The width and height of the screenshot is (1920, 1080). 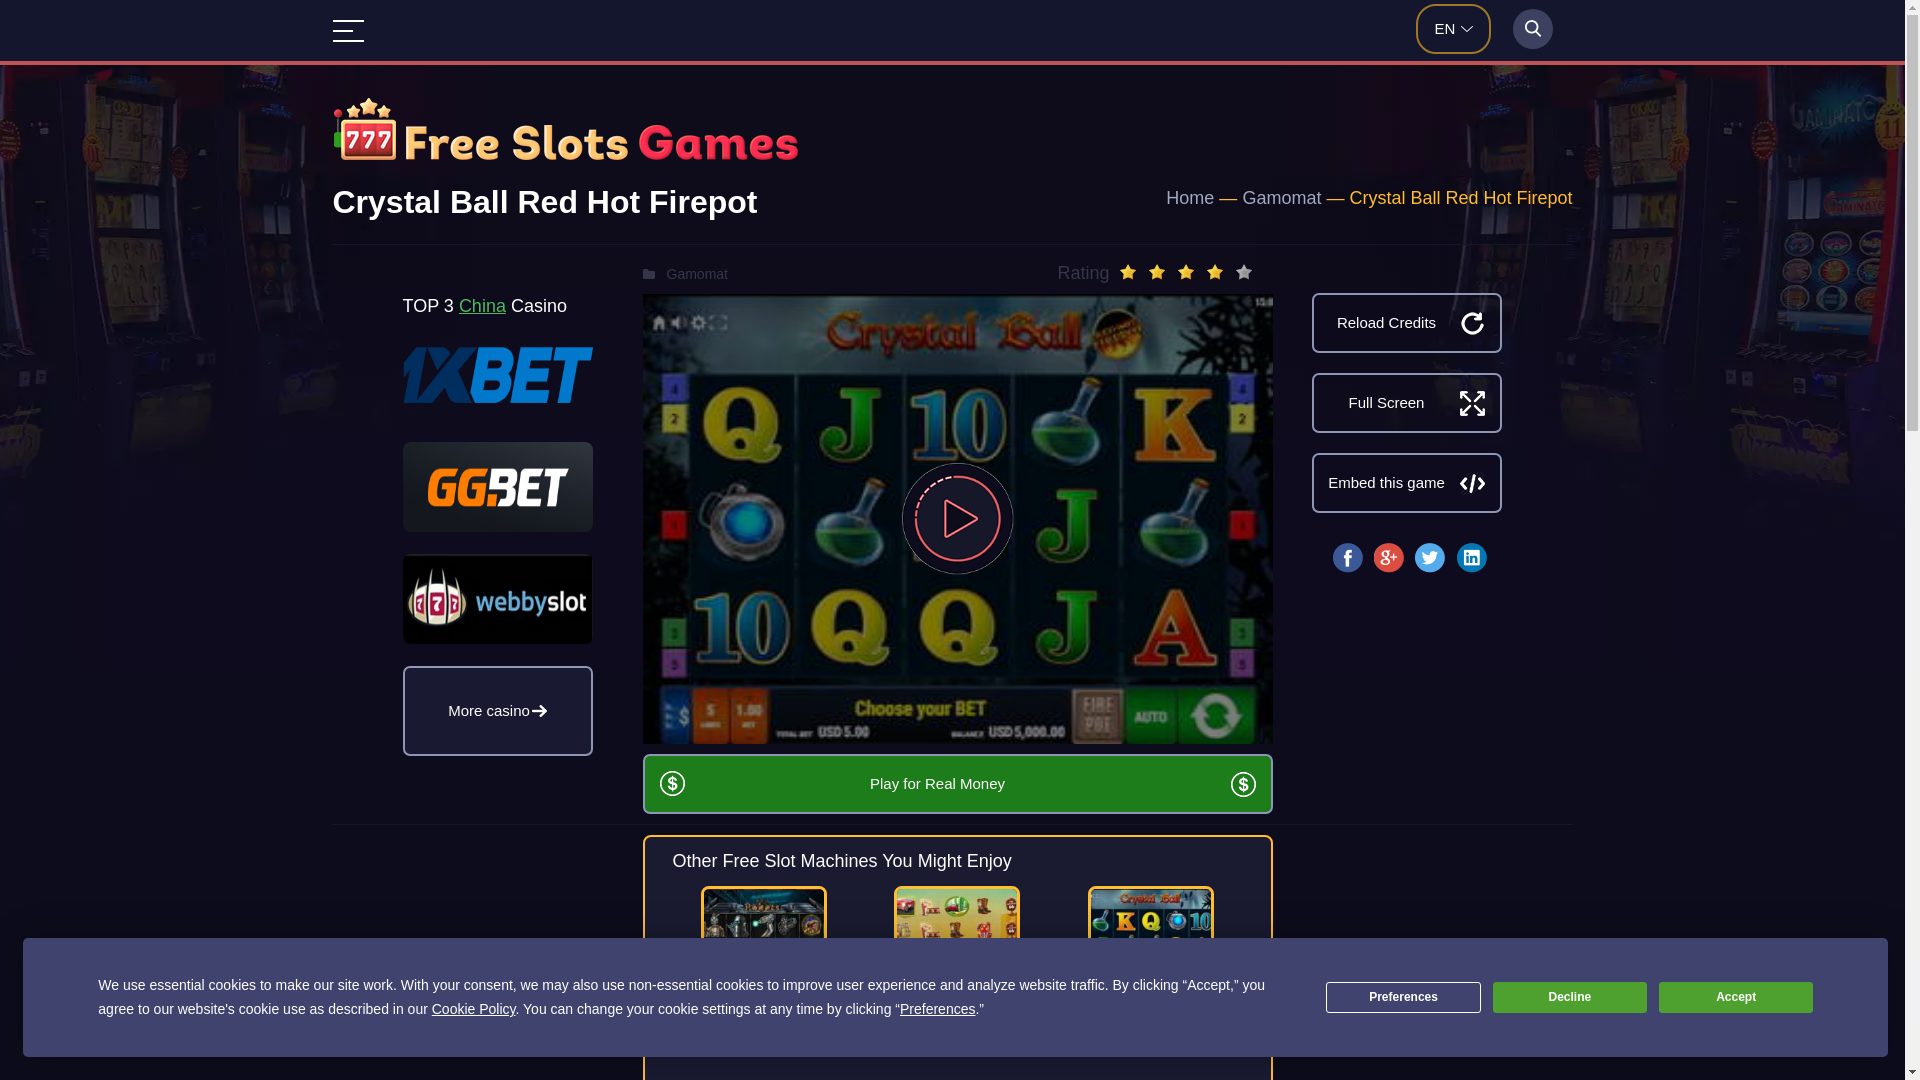 I want to click on google shared, so click(x=1388, y=558).